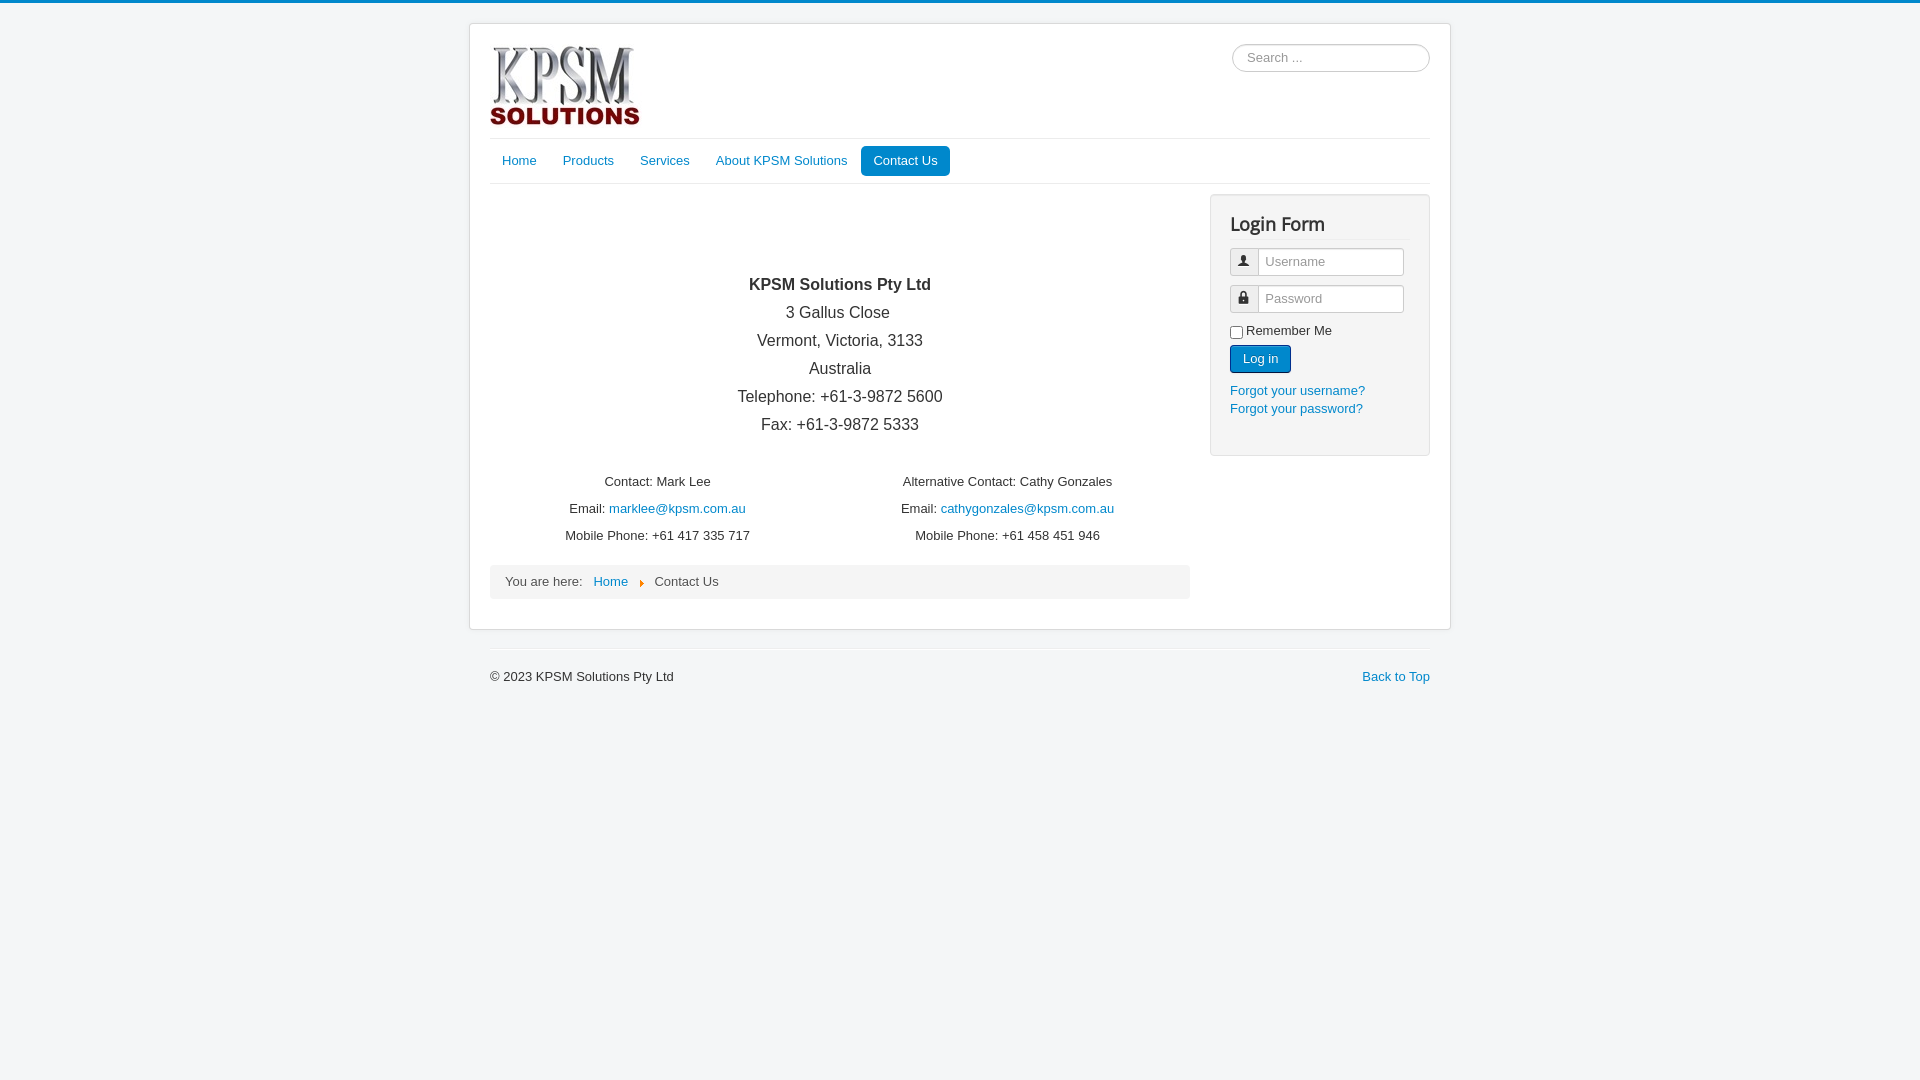 The width and height of the screenshot is (1920, 1080). What do you see at coordinates (1396, 676) in the screenshot?
I see `Back to Top` at bounding box center [1396, 676].